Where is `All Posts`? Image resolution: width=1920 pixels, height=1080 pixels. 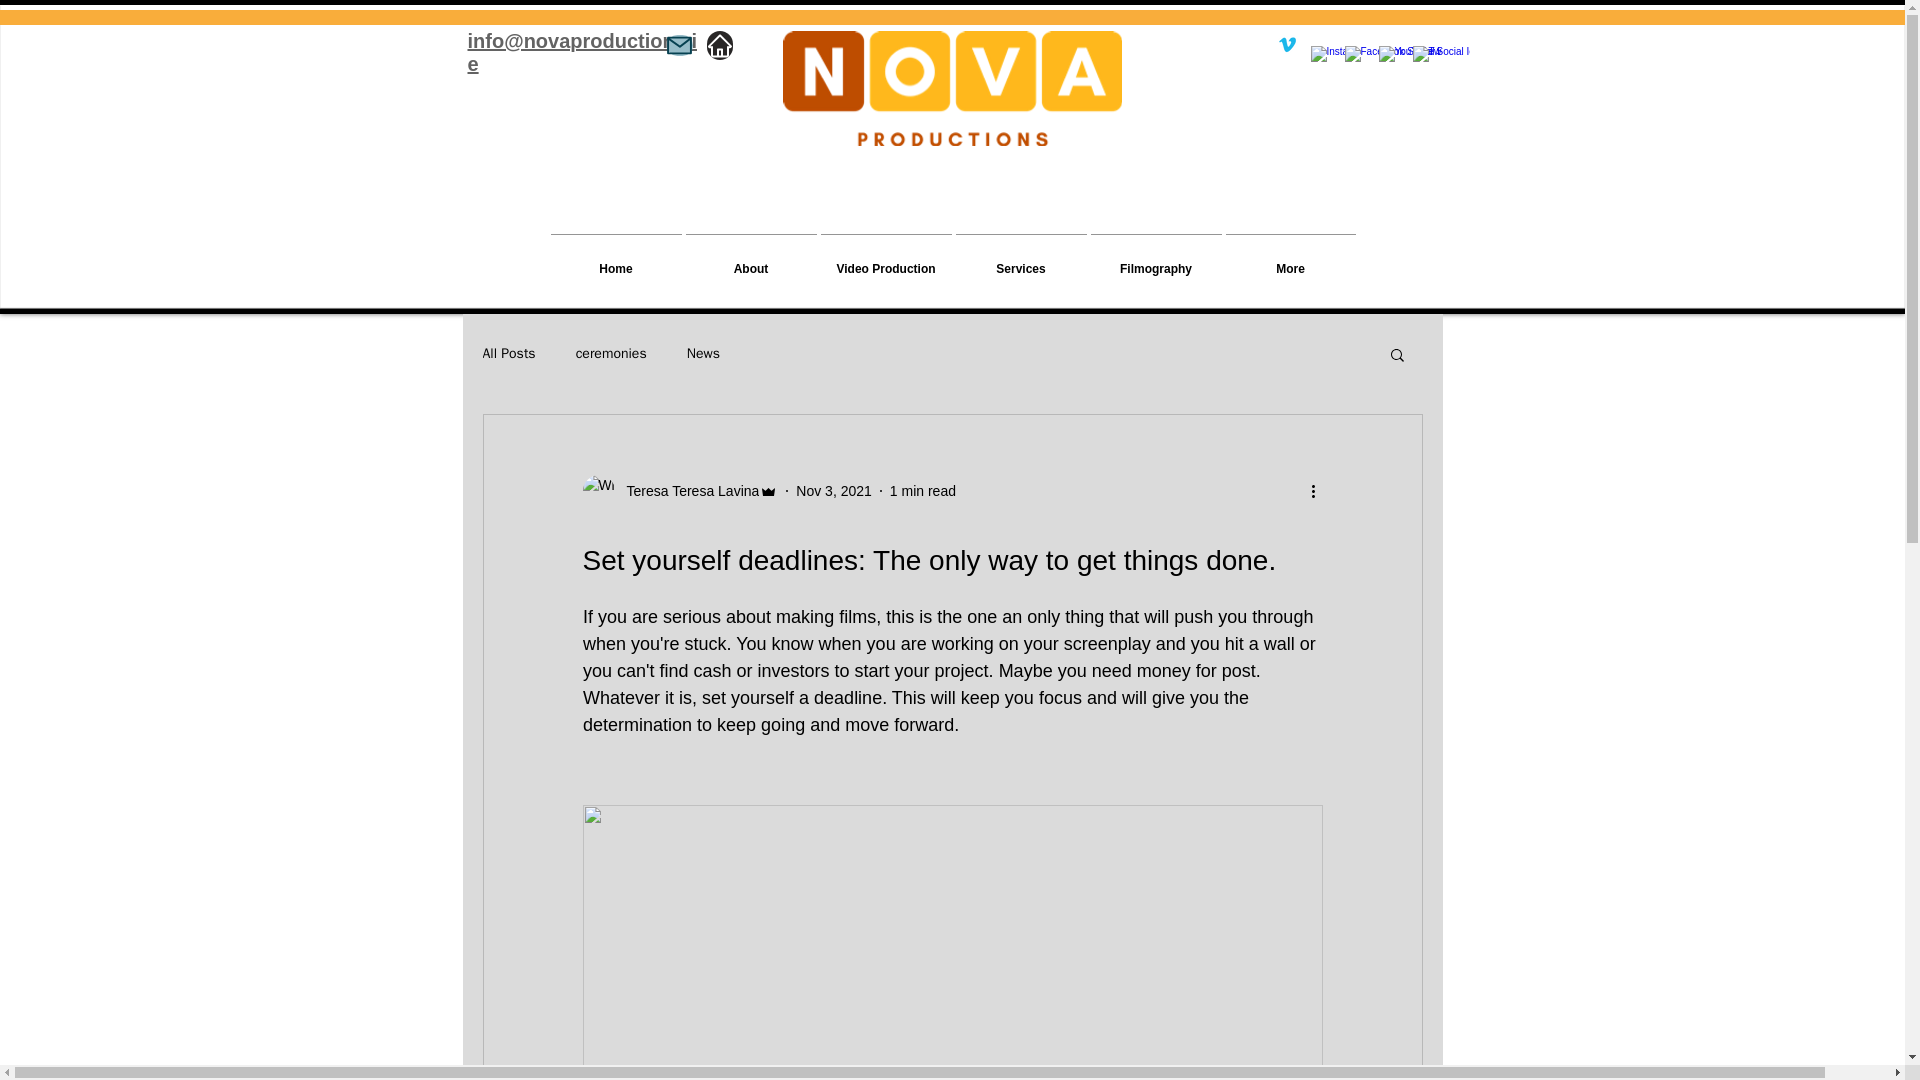
All Posts is located at coordinates (508, 353).